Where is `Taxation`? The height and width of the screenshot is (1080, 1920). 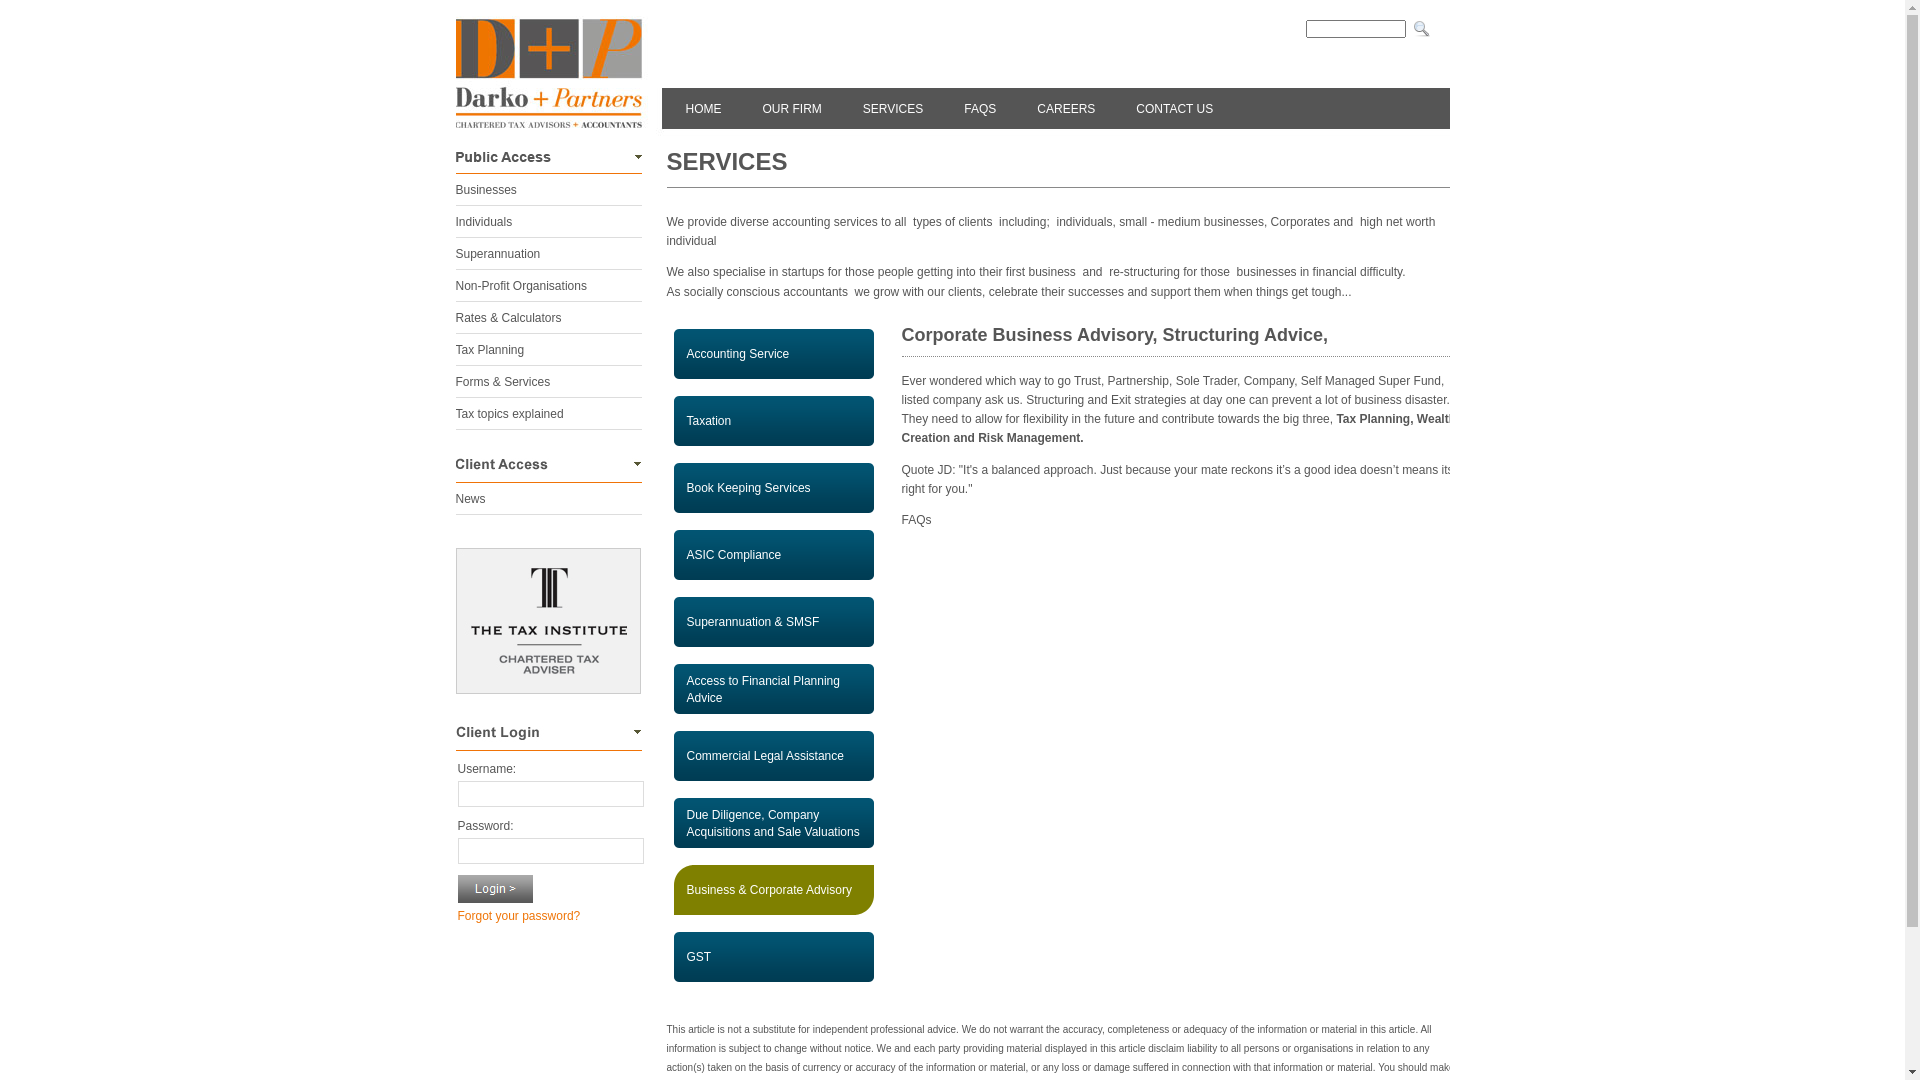
Taxation is located at coordinates (773, 424).